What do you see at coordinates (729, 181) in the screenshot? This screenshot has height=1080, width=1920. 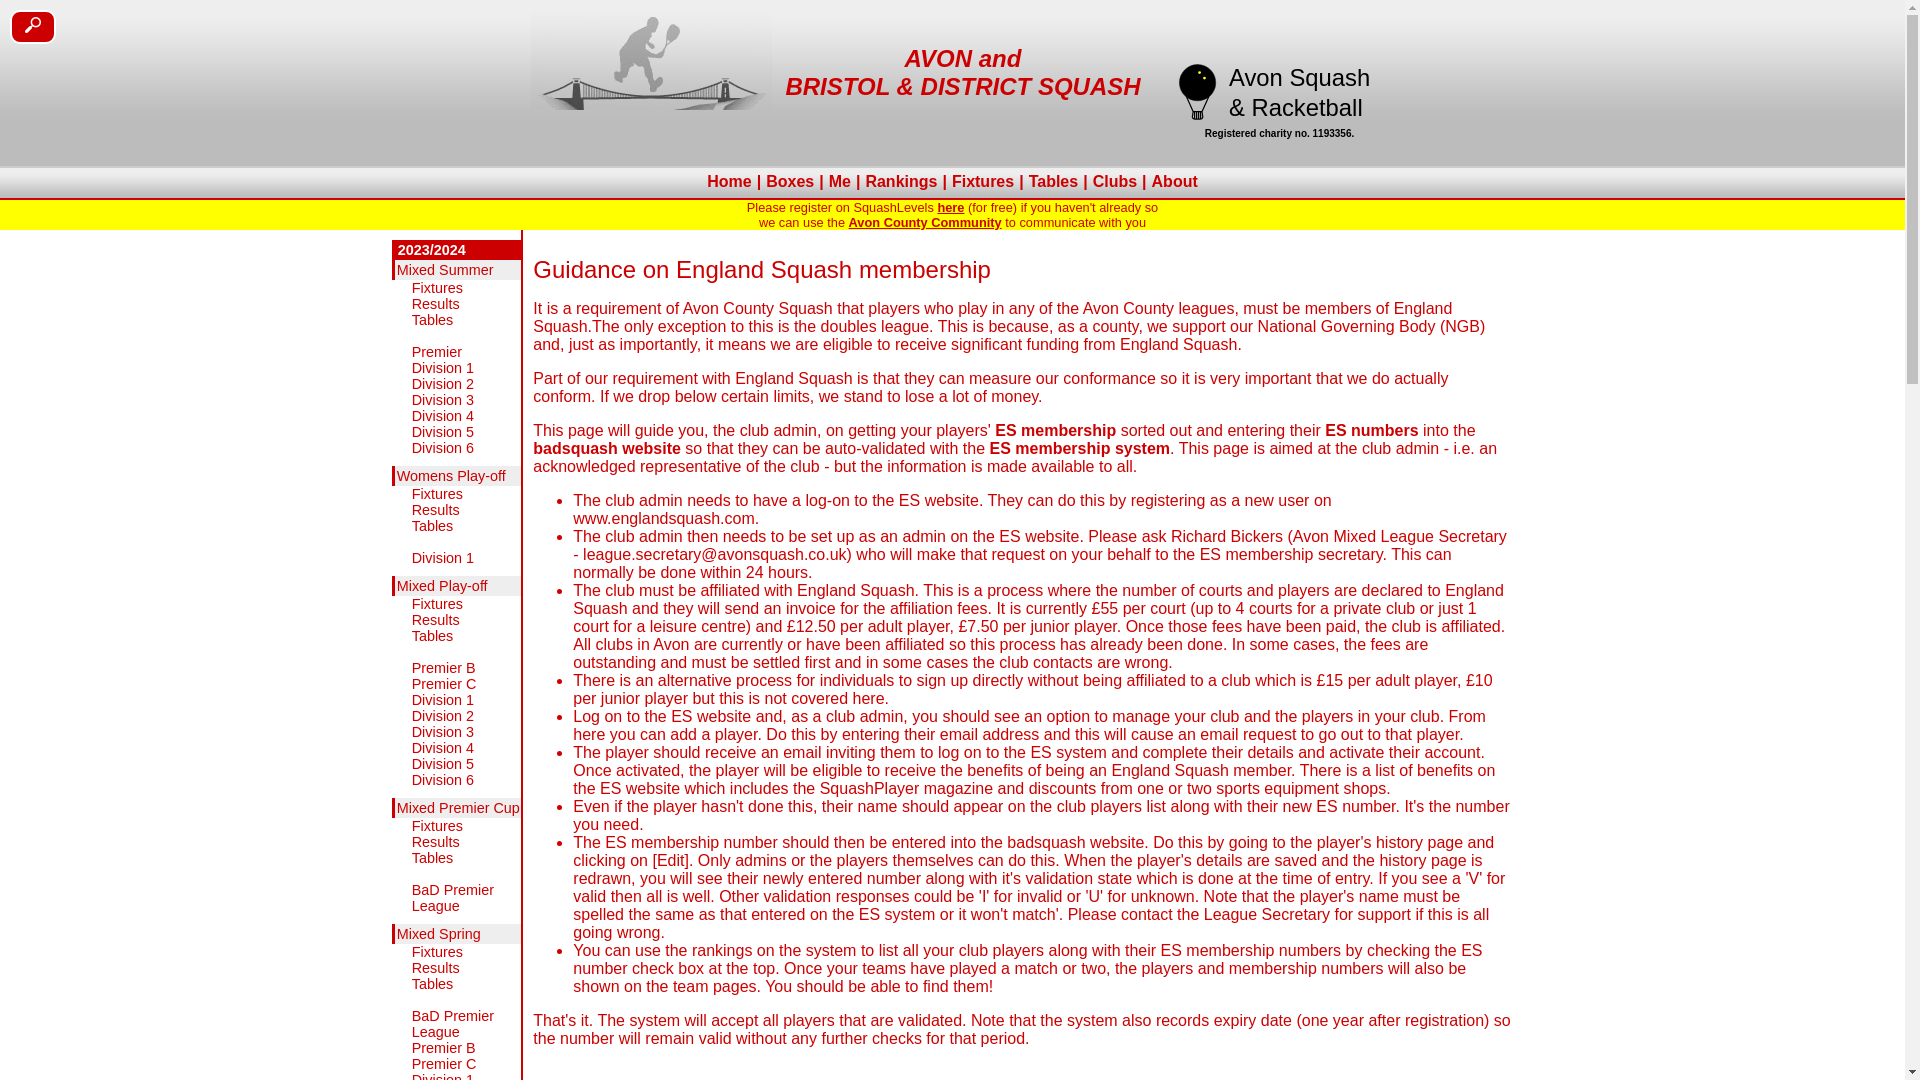 I see `Home` at bounding box center [729, 181].